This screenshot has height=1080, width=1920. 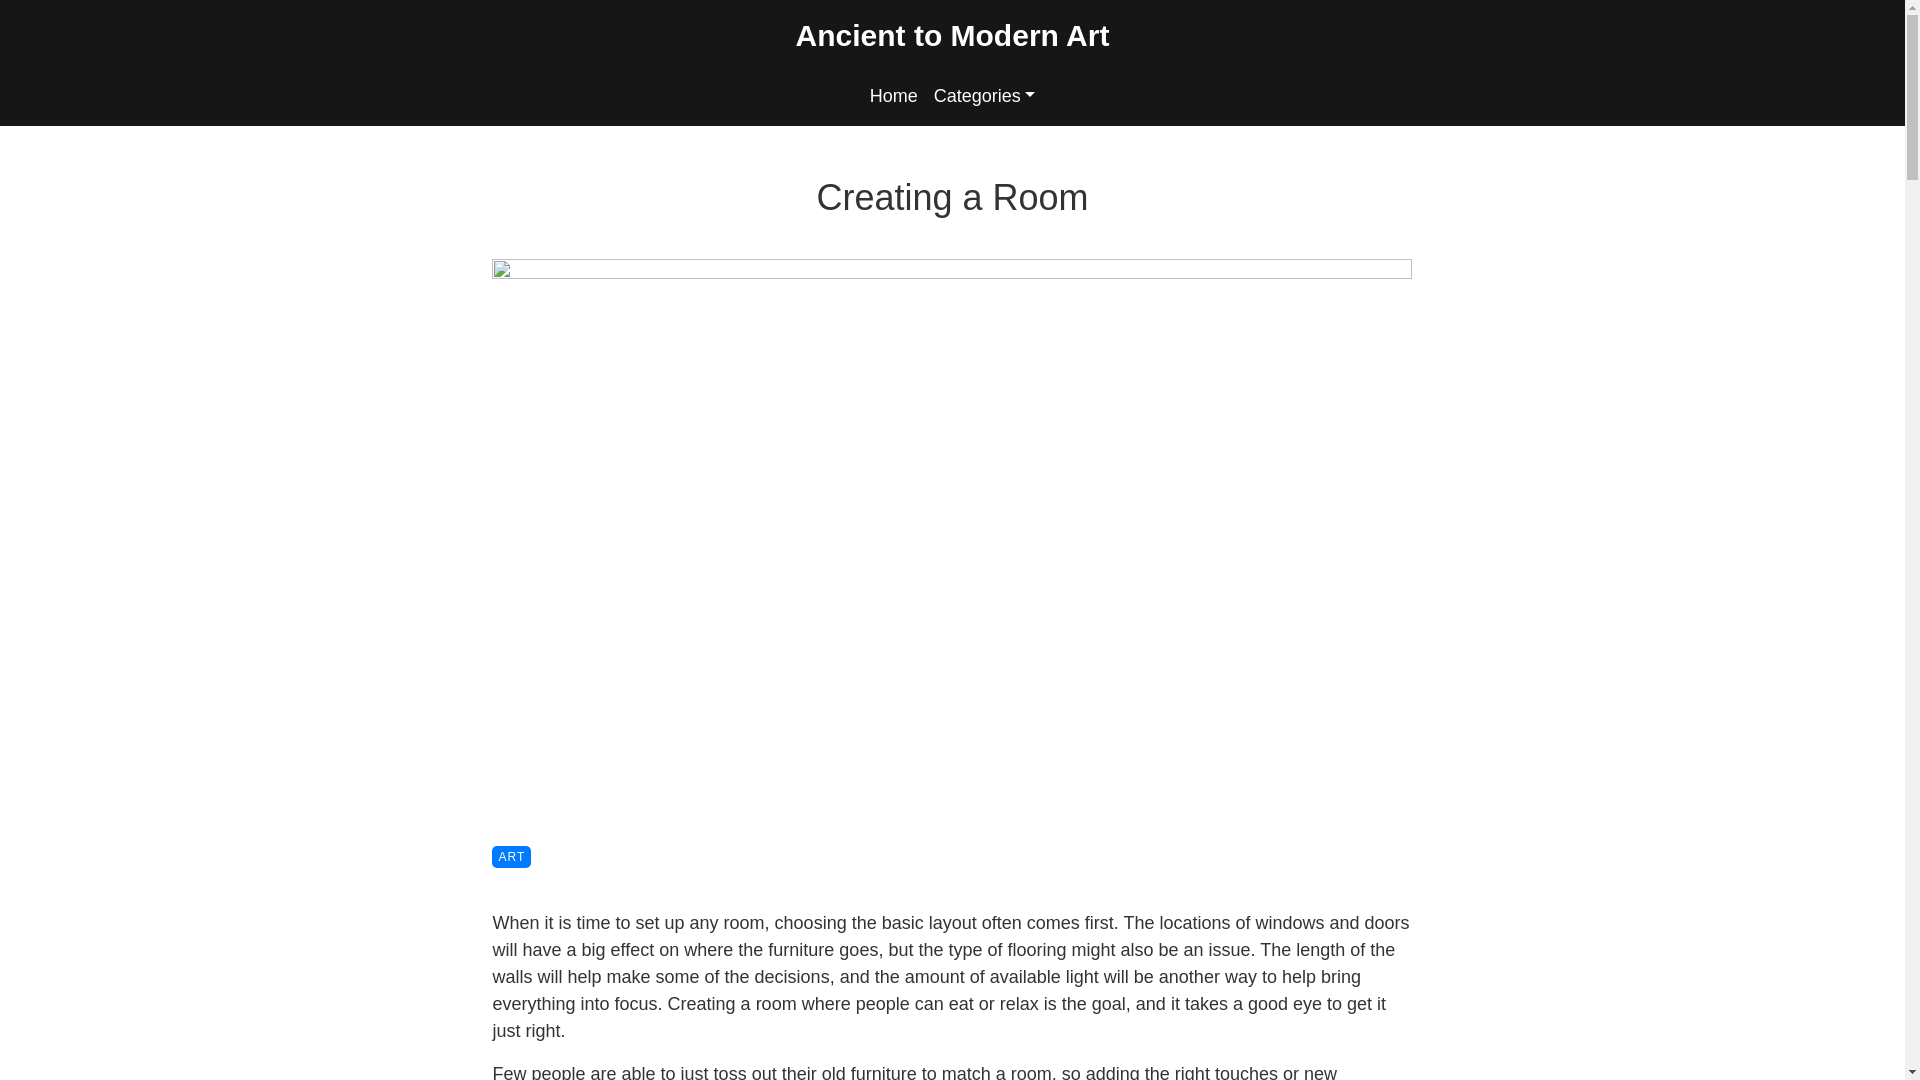 I want to click on ART, so click(x=510, y=856).